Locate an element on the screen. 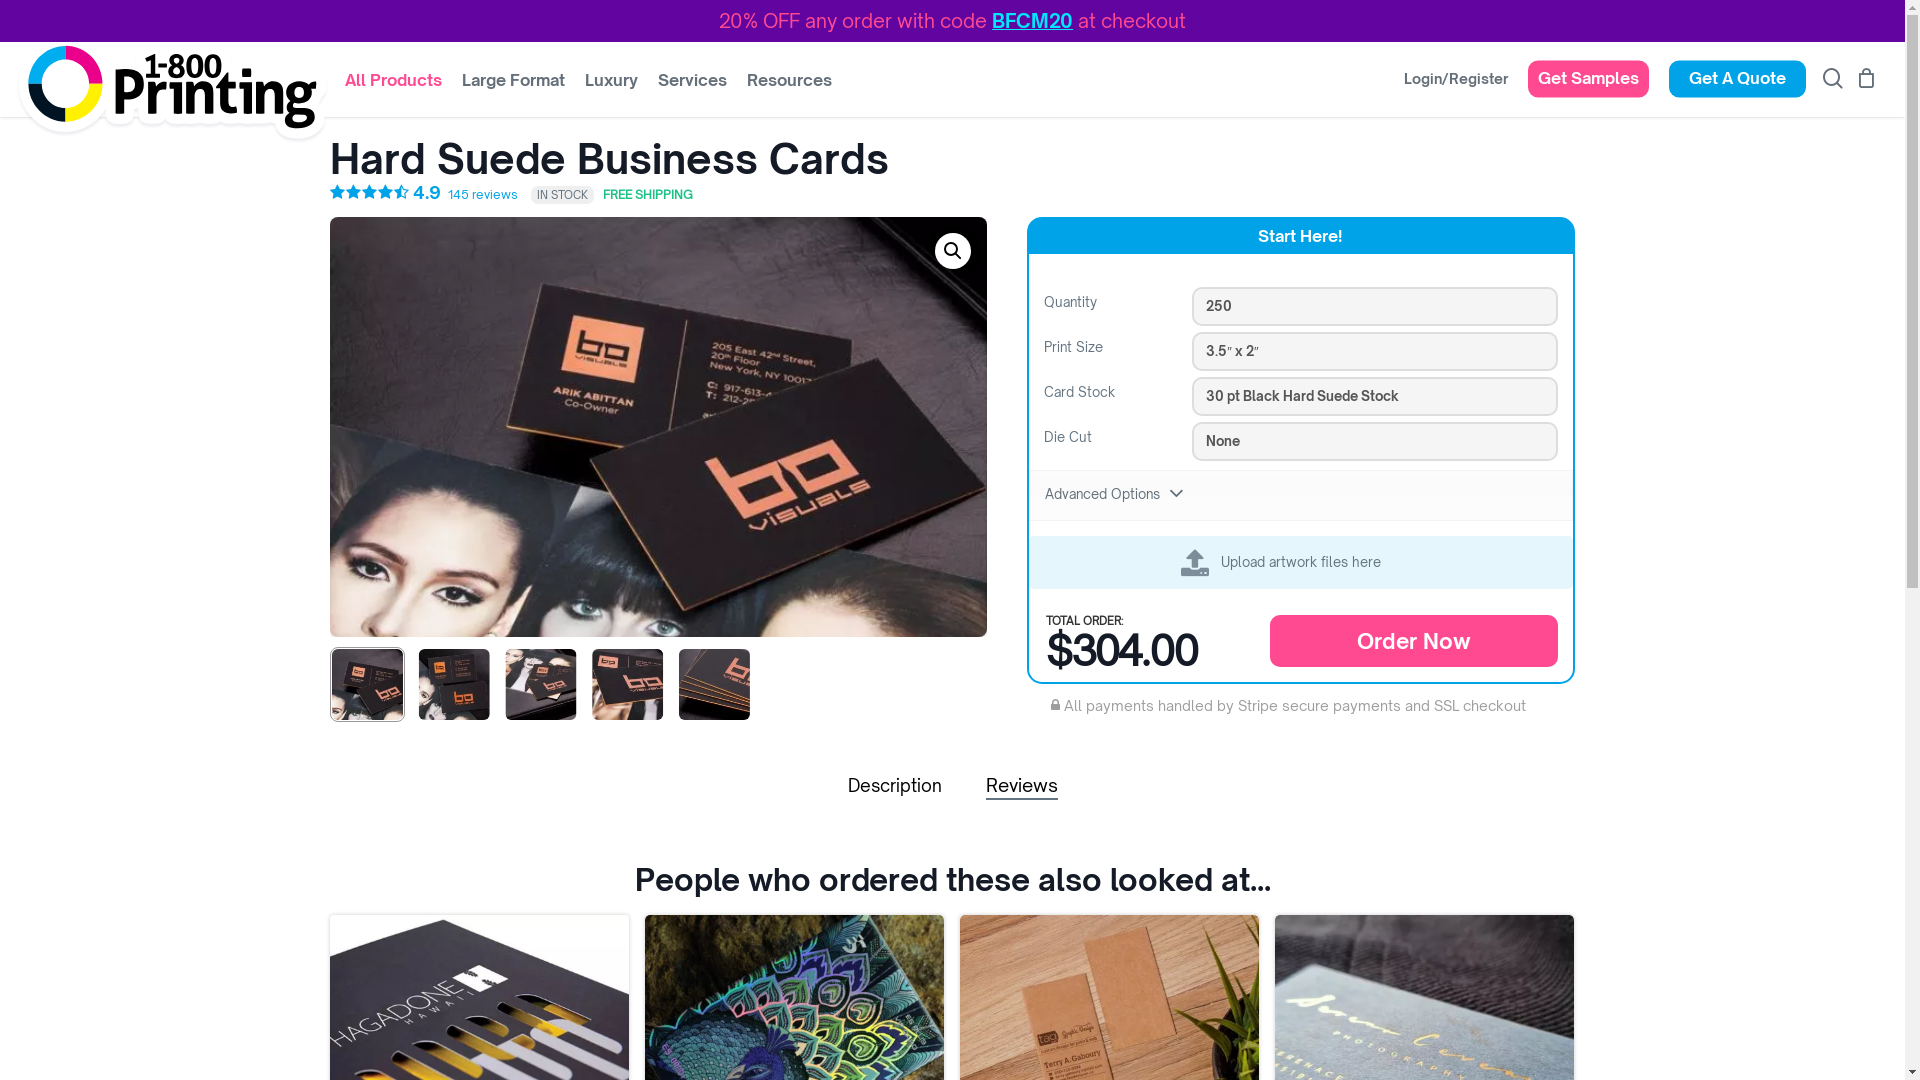 This screenshot has height=1080, width=1920. Description is located at coordinates (895, 786).